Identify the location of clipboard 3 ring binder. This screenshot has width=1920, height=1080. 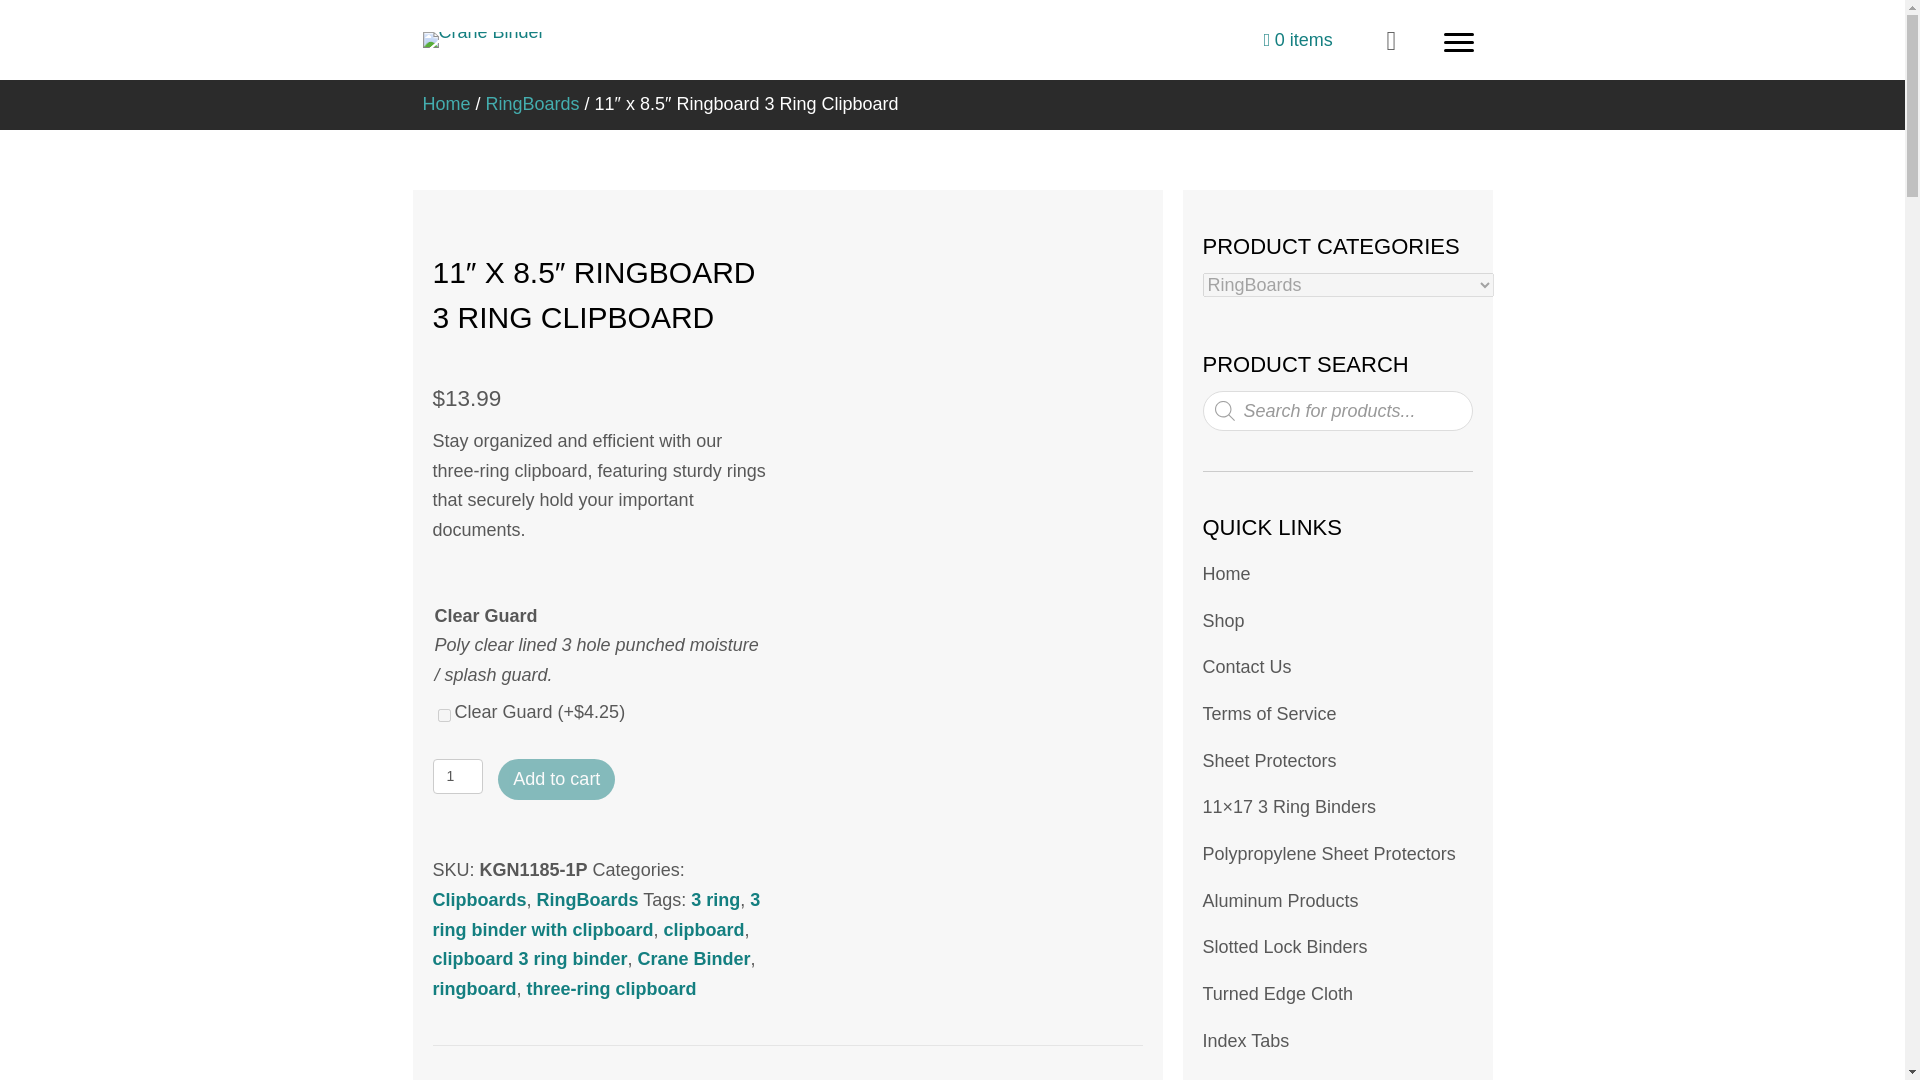
(530, 958).